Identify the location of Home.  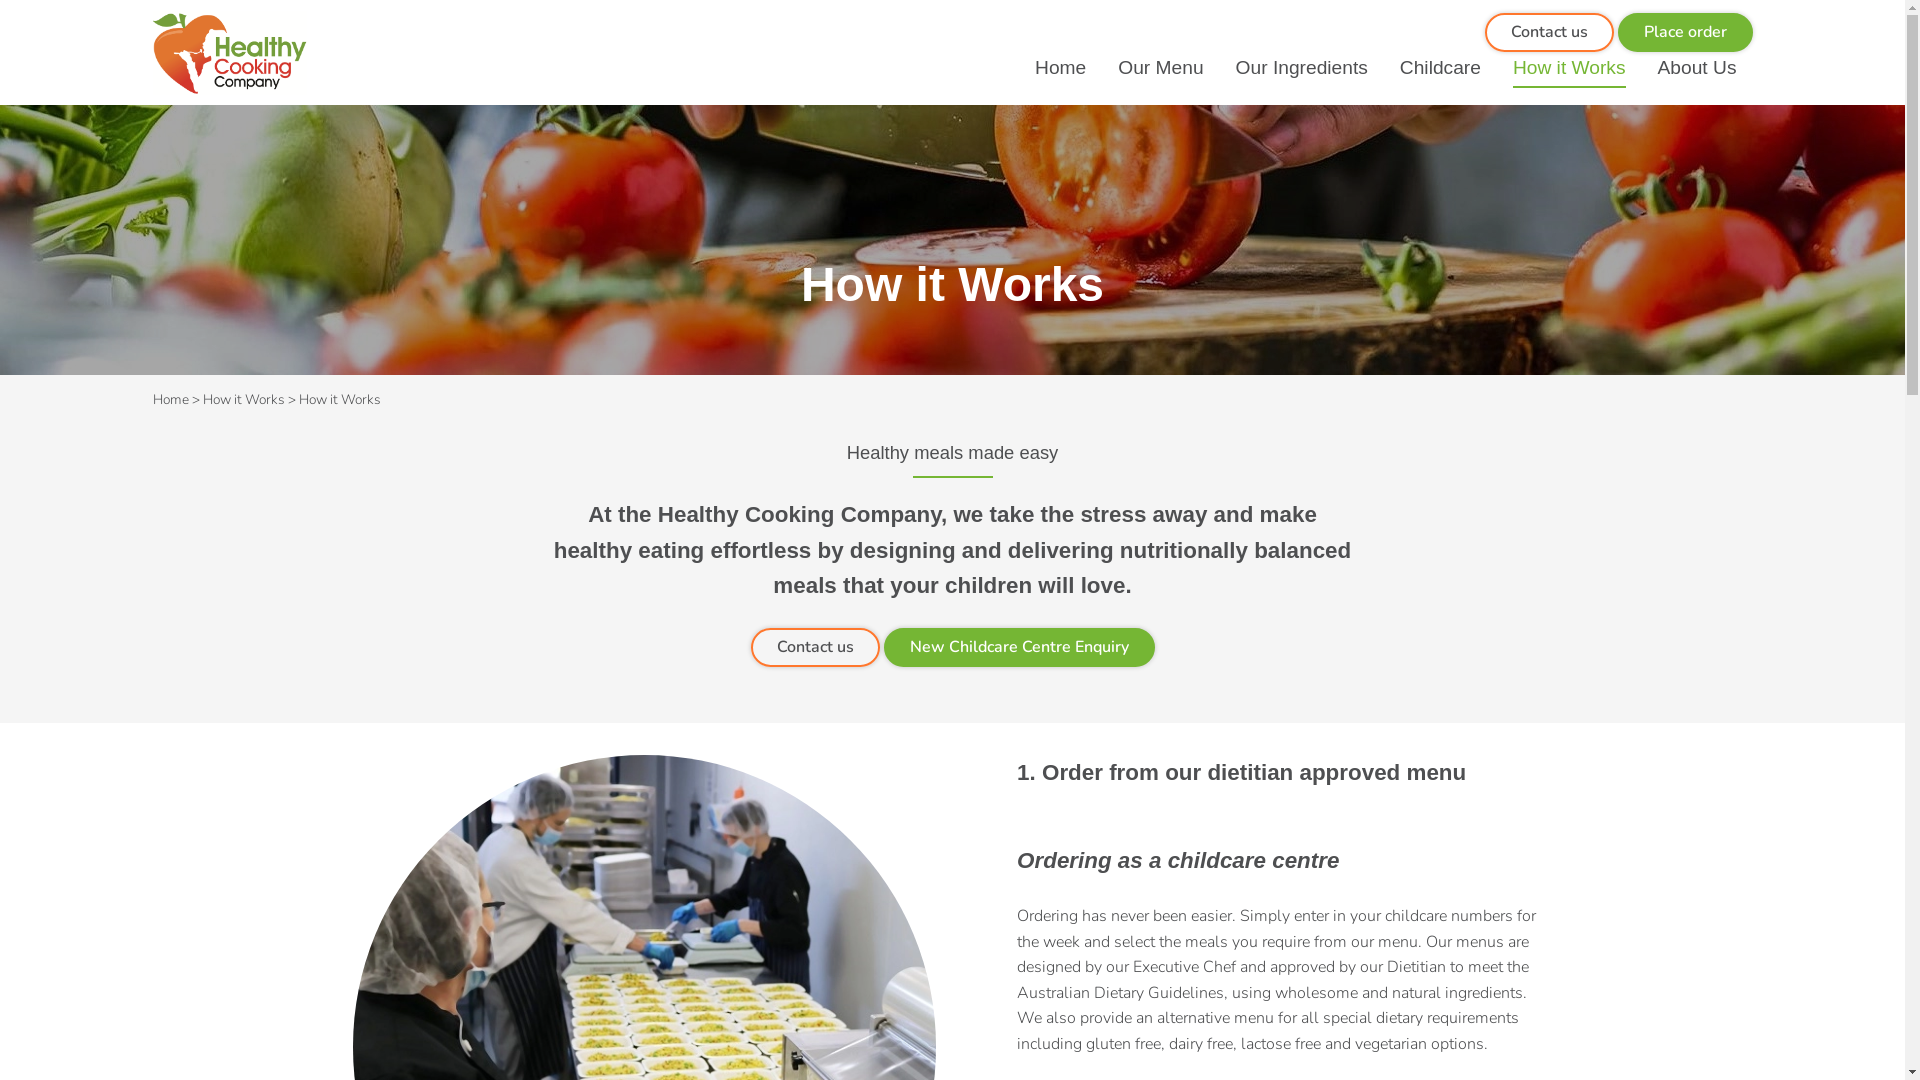
(170, 400).